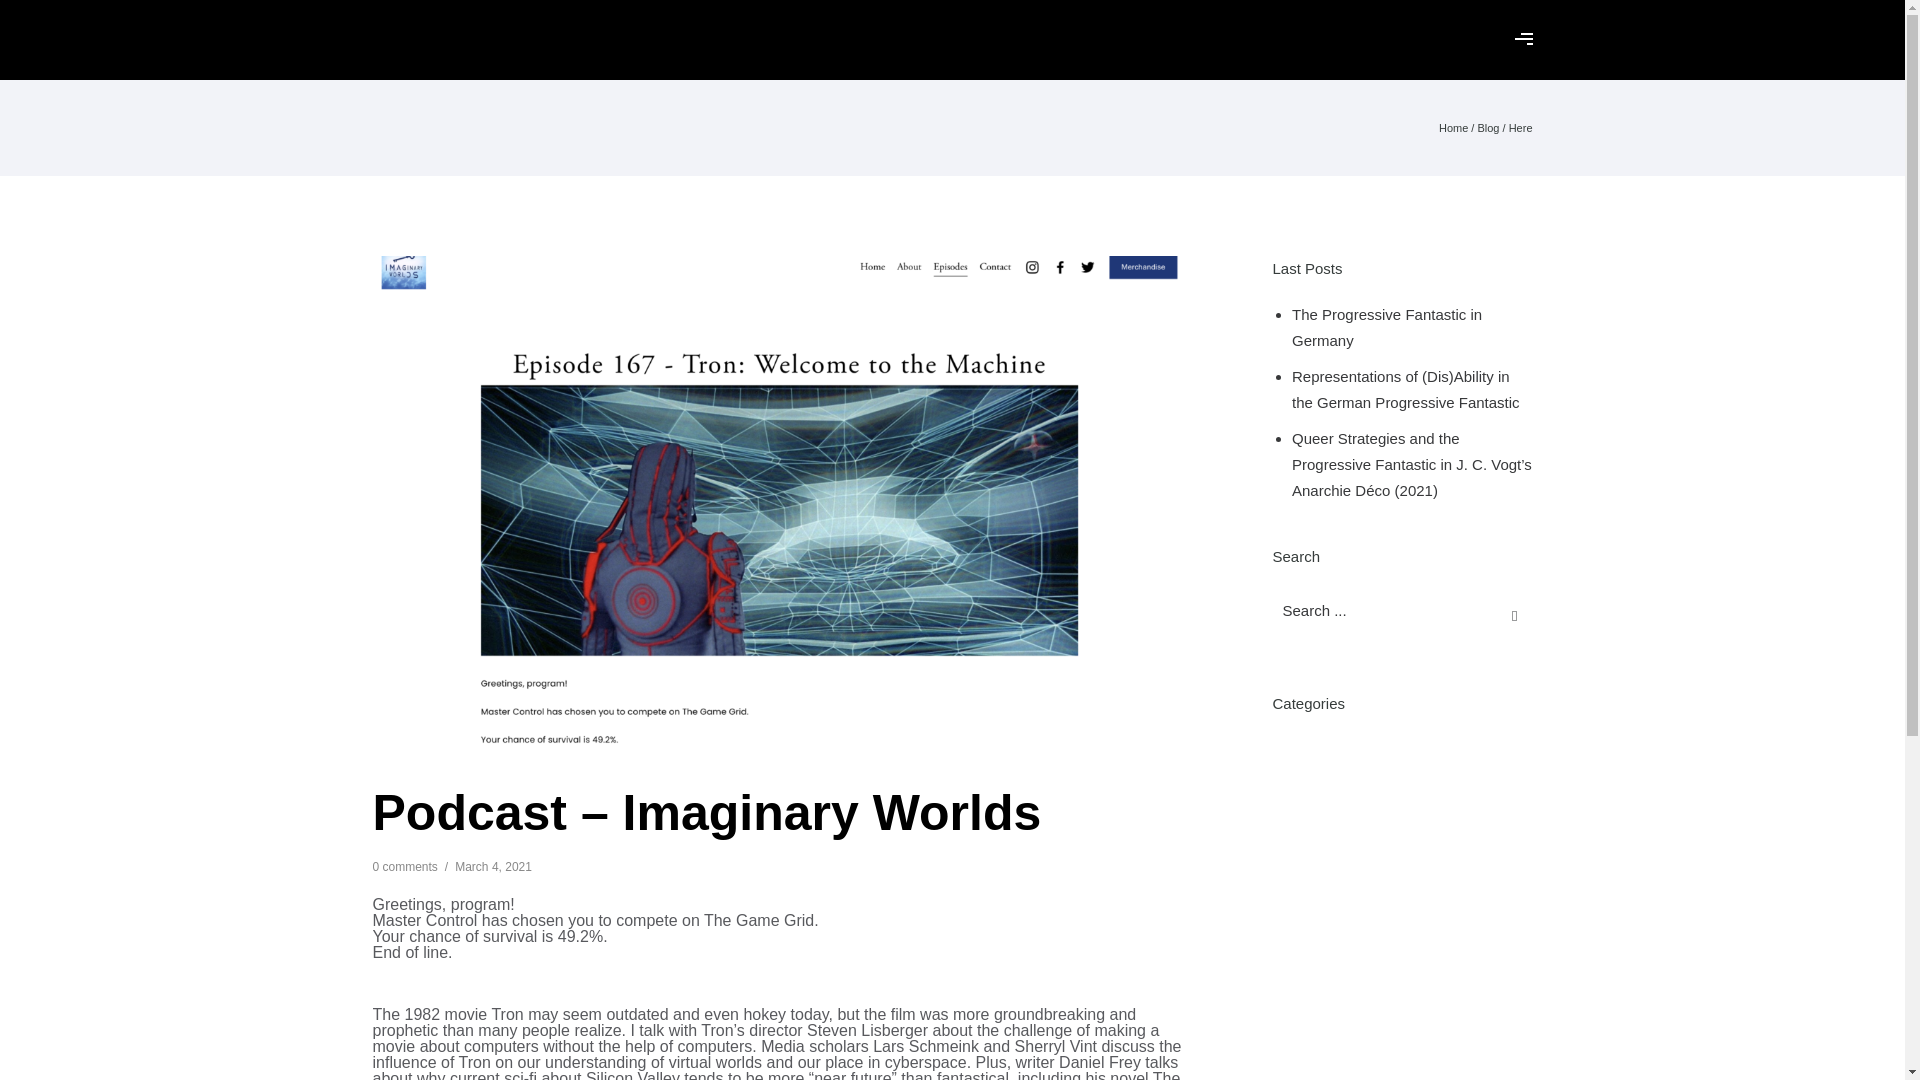 The width and height of the screenshot is (1920, 1080). I want to click on 0 comments, so click(404, 866).